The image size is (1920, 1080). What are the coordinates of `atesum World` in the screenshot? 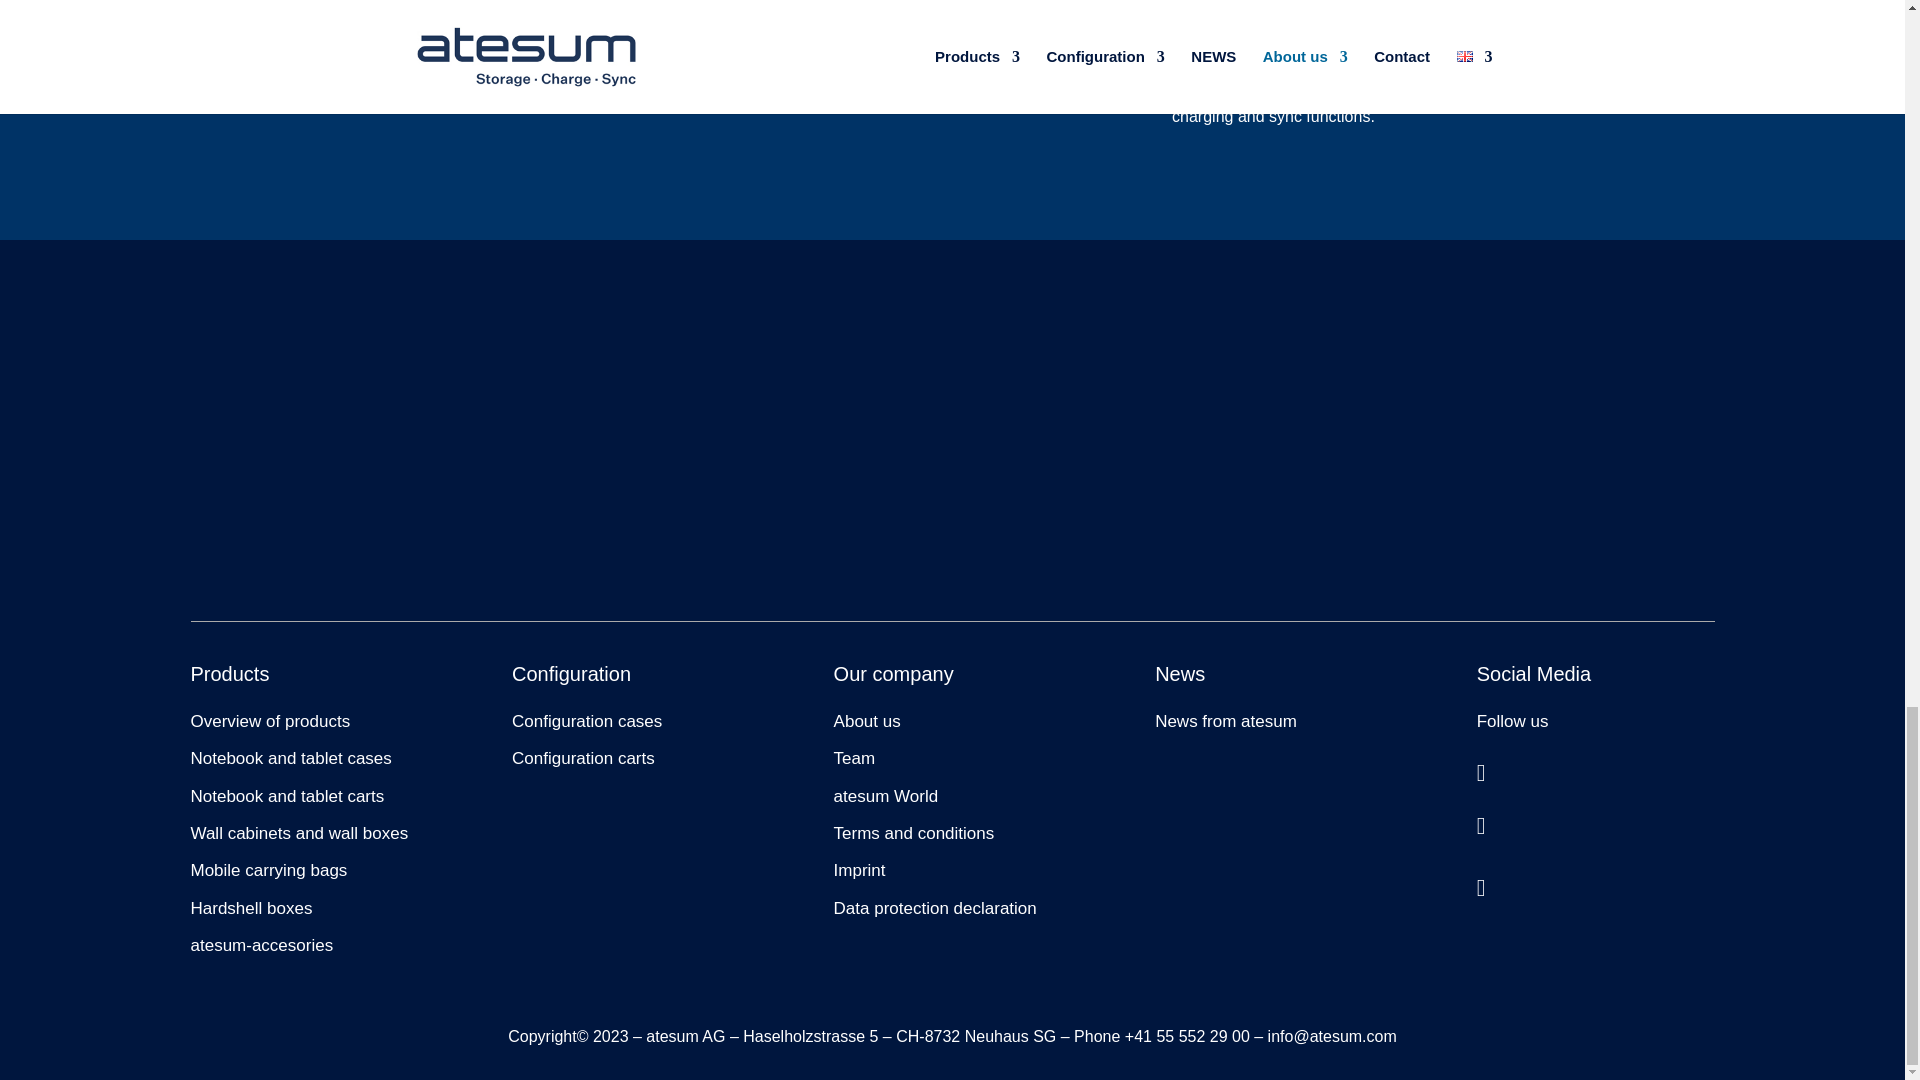 It's located at (886, 796).